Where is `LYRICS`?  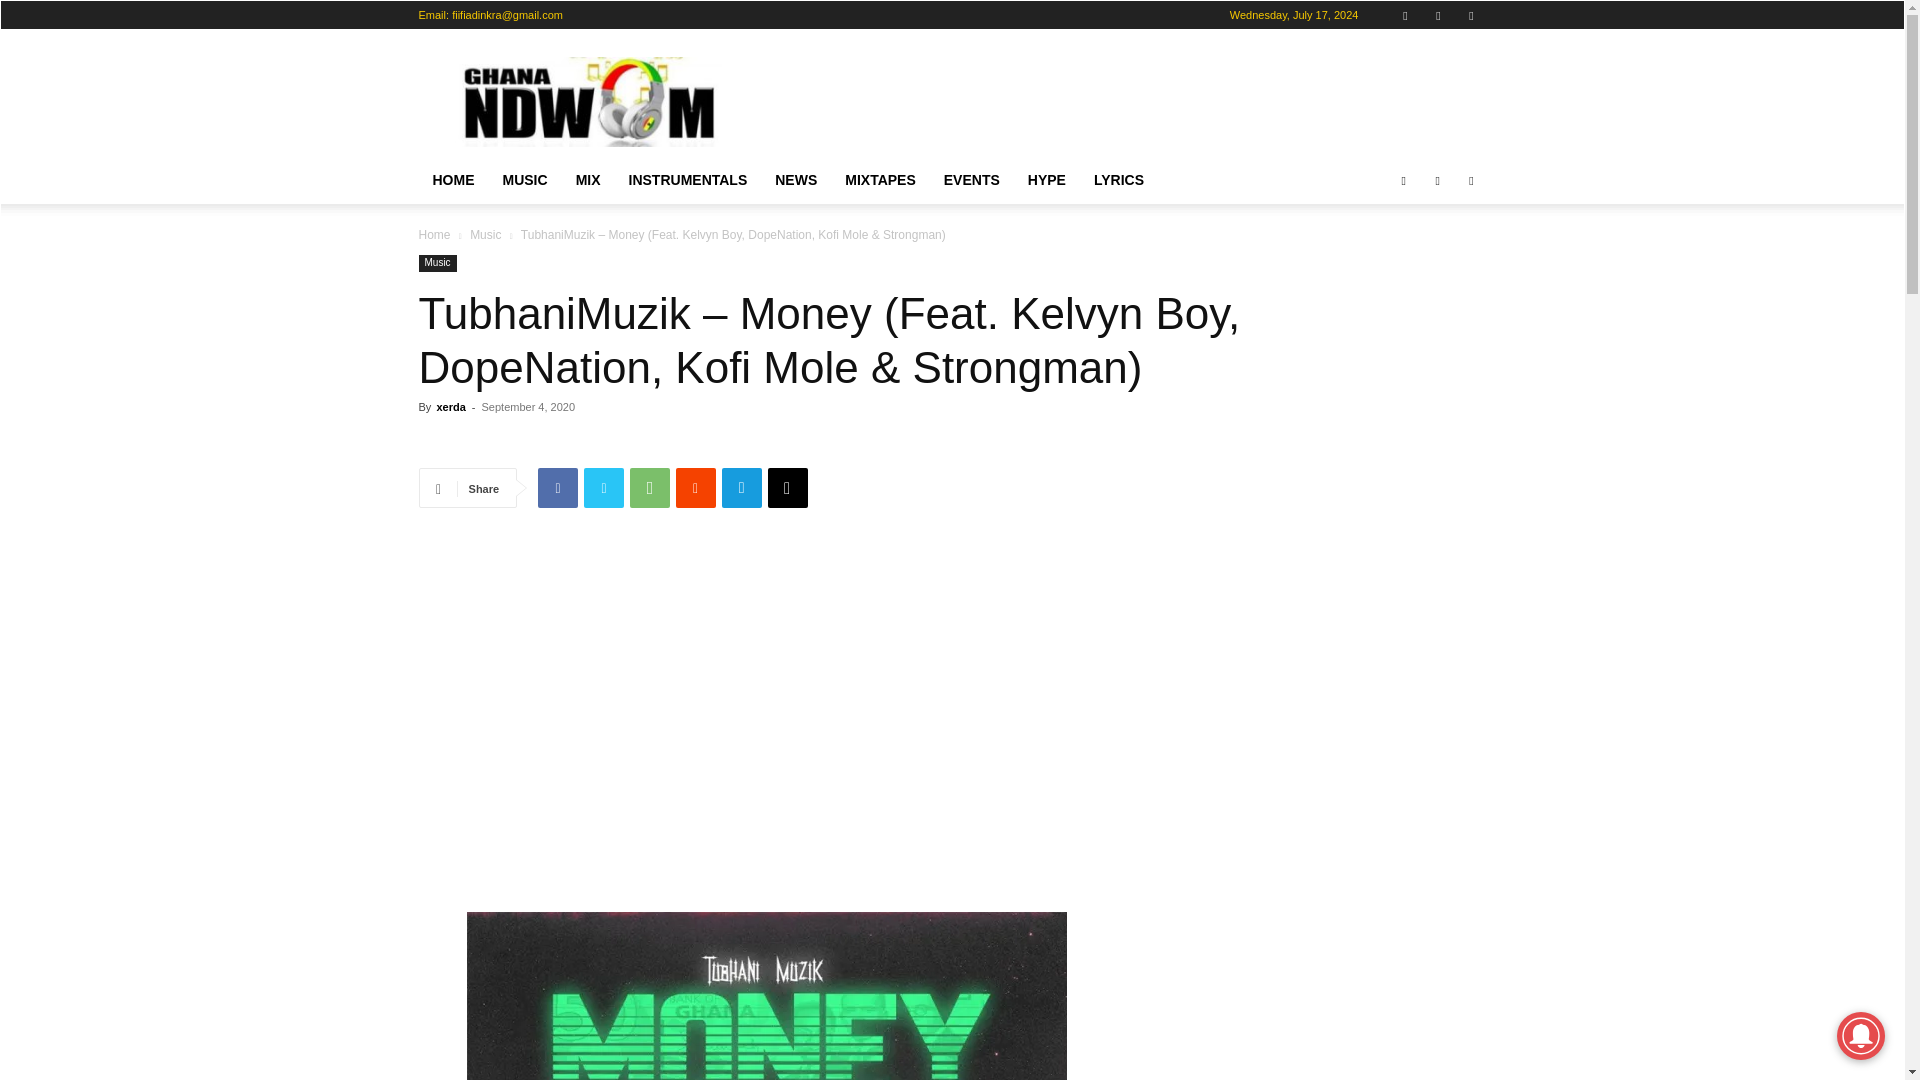
LYRICS is located at coordinates (1118, 180).